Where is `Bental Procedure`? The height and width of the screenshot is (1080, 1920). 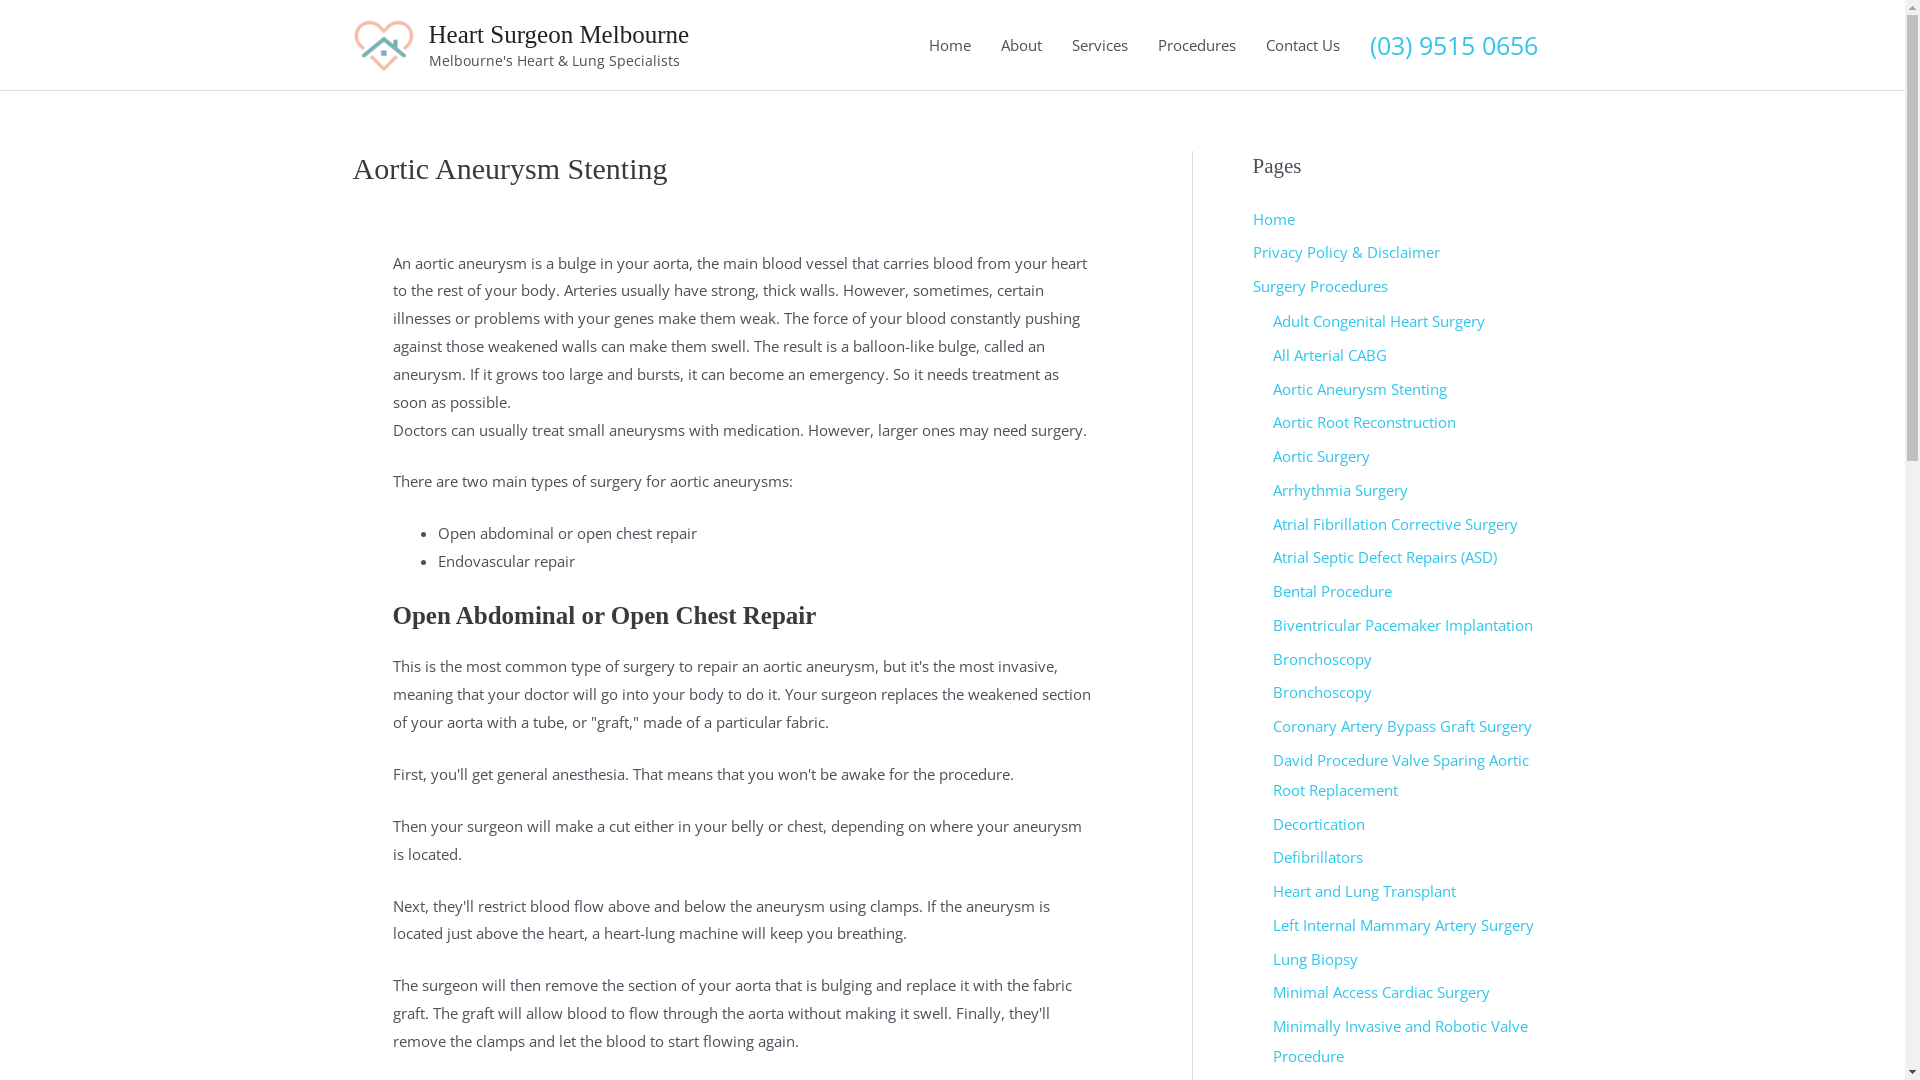 Bental Procedure is located at coordinates (1332, 591).